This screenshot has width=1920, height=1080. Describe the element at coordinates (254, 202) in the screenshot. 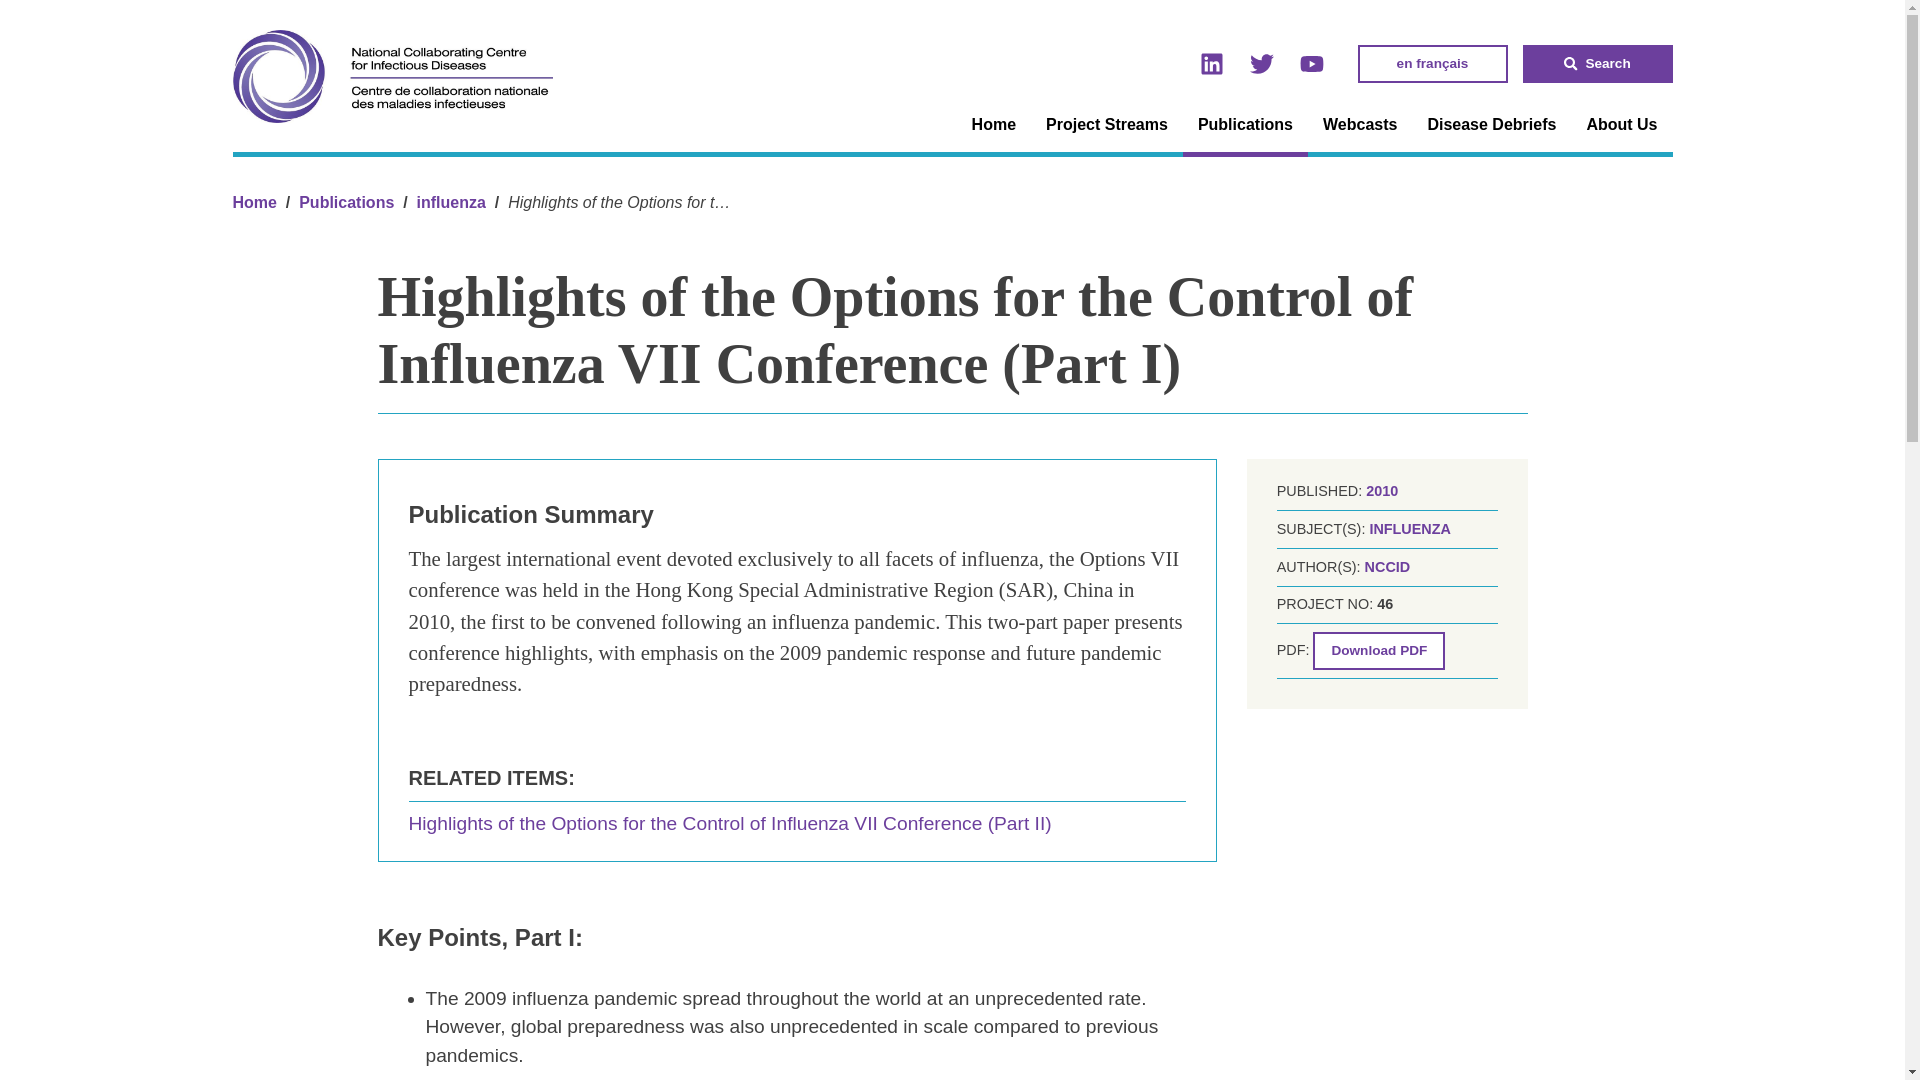

I see `National Collaborating Centre for Infectious Diseases` at that location.